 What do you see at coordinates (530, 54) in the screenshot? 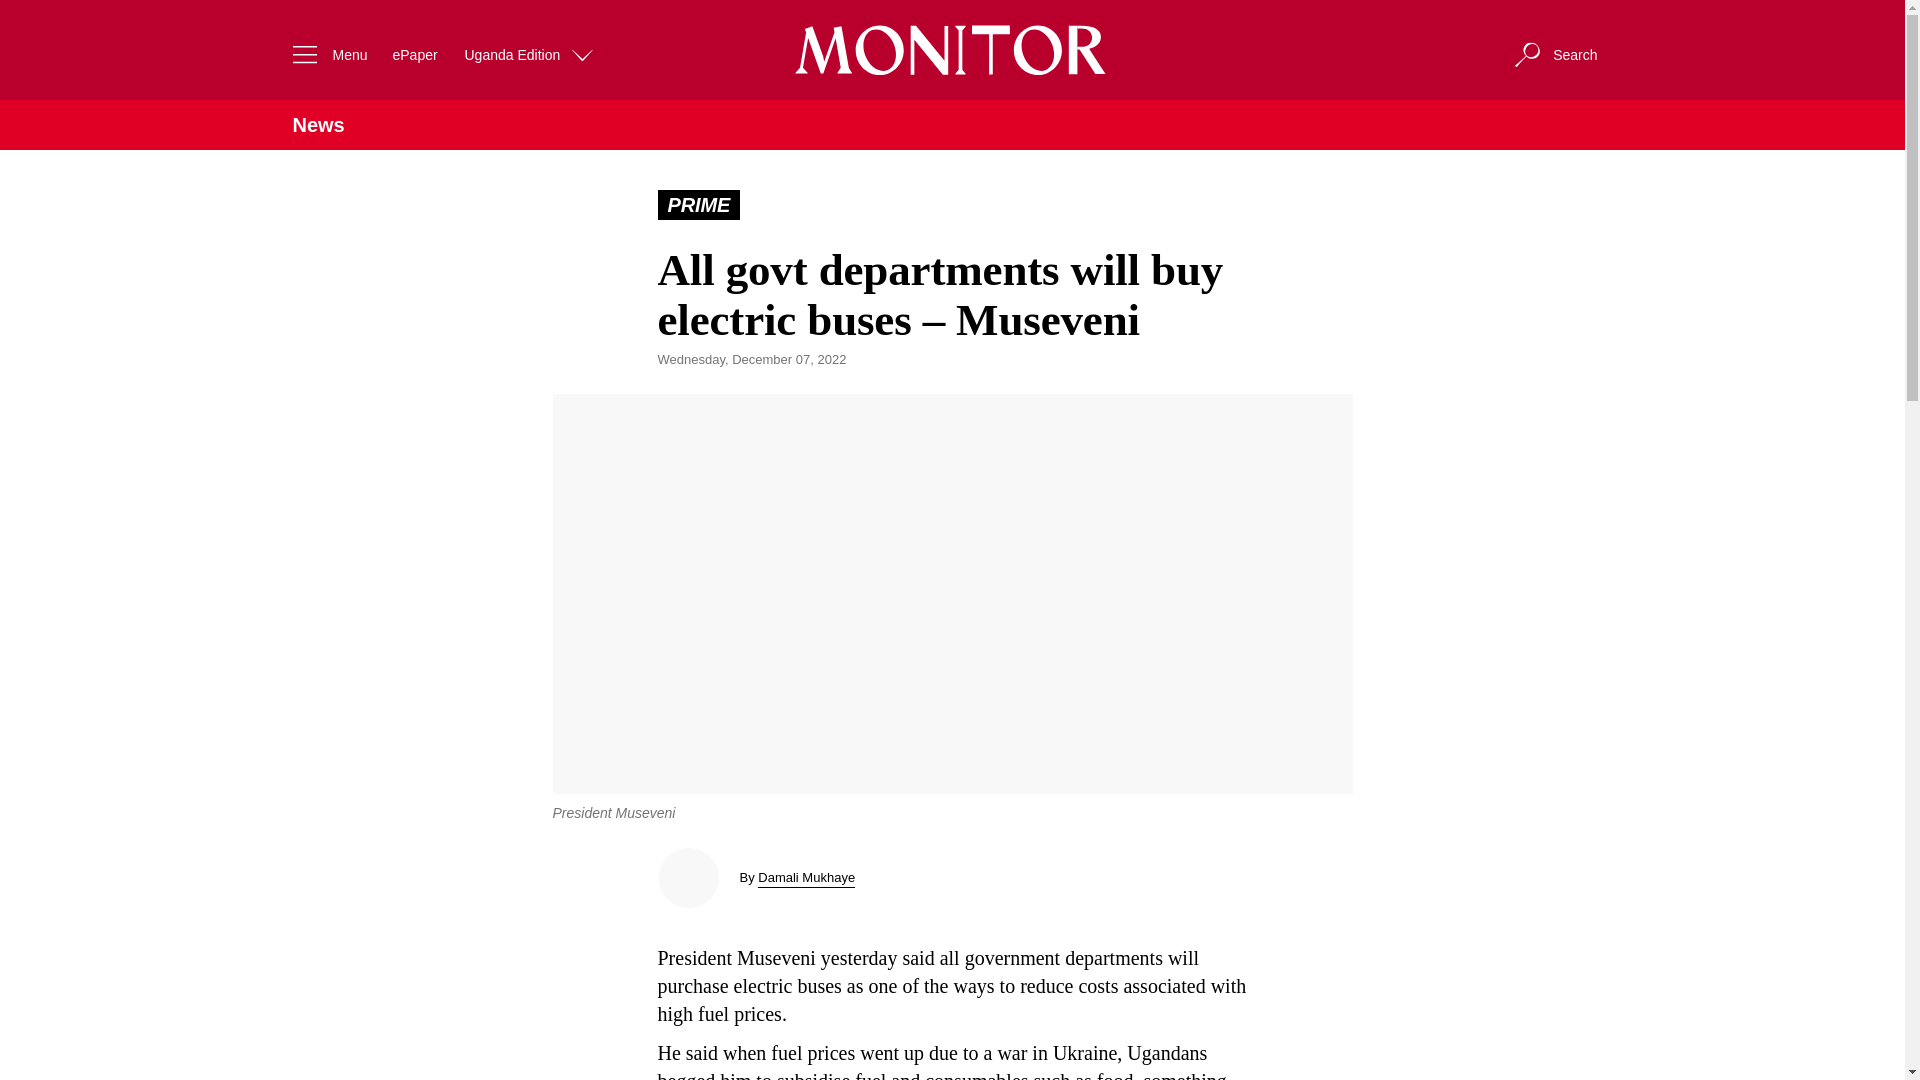
I see `Uganda Edition` at bounding box center [530, 54].